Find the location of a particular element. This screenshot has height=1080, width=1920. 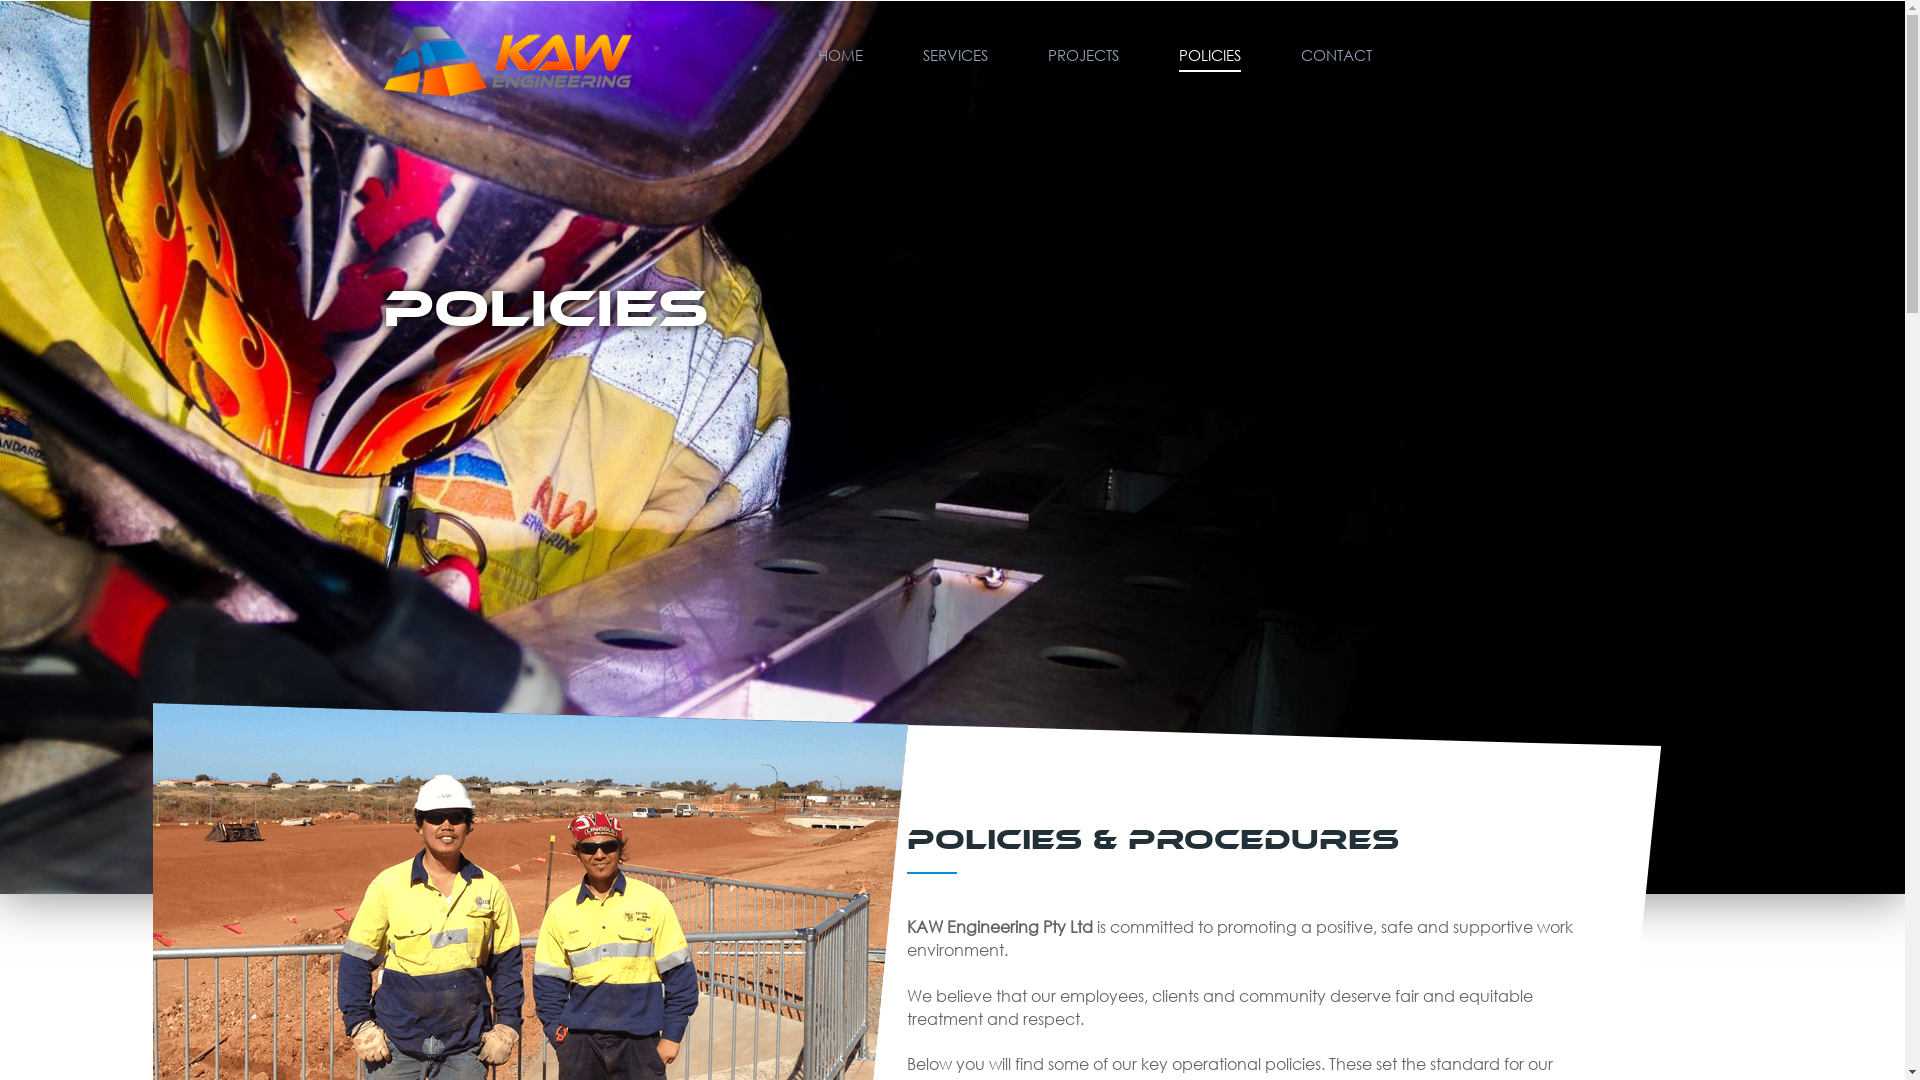

SERVICES is located at coordinates (954, 54).